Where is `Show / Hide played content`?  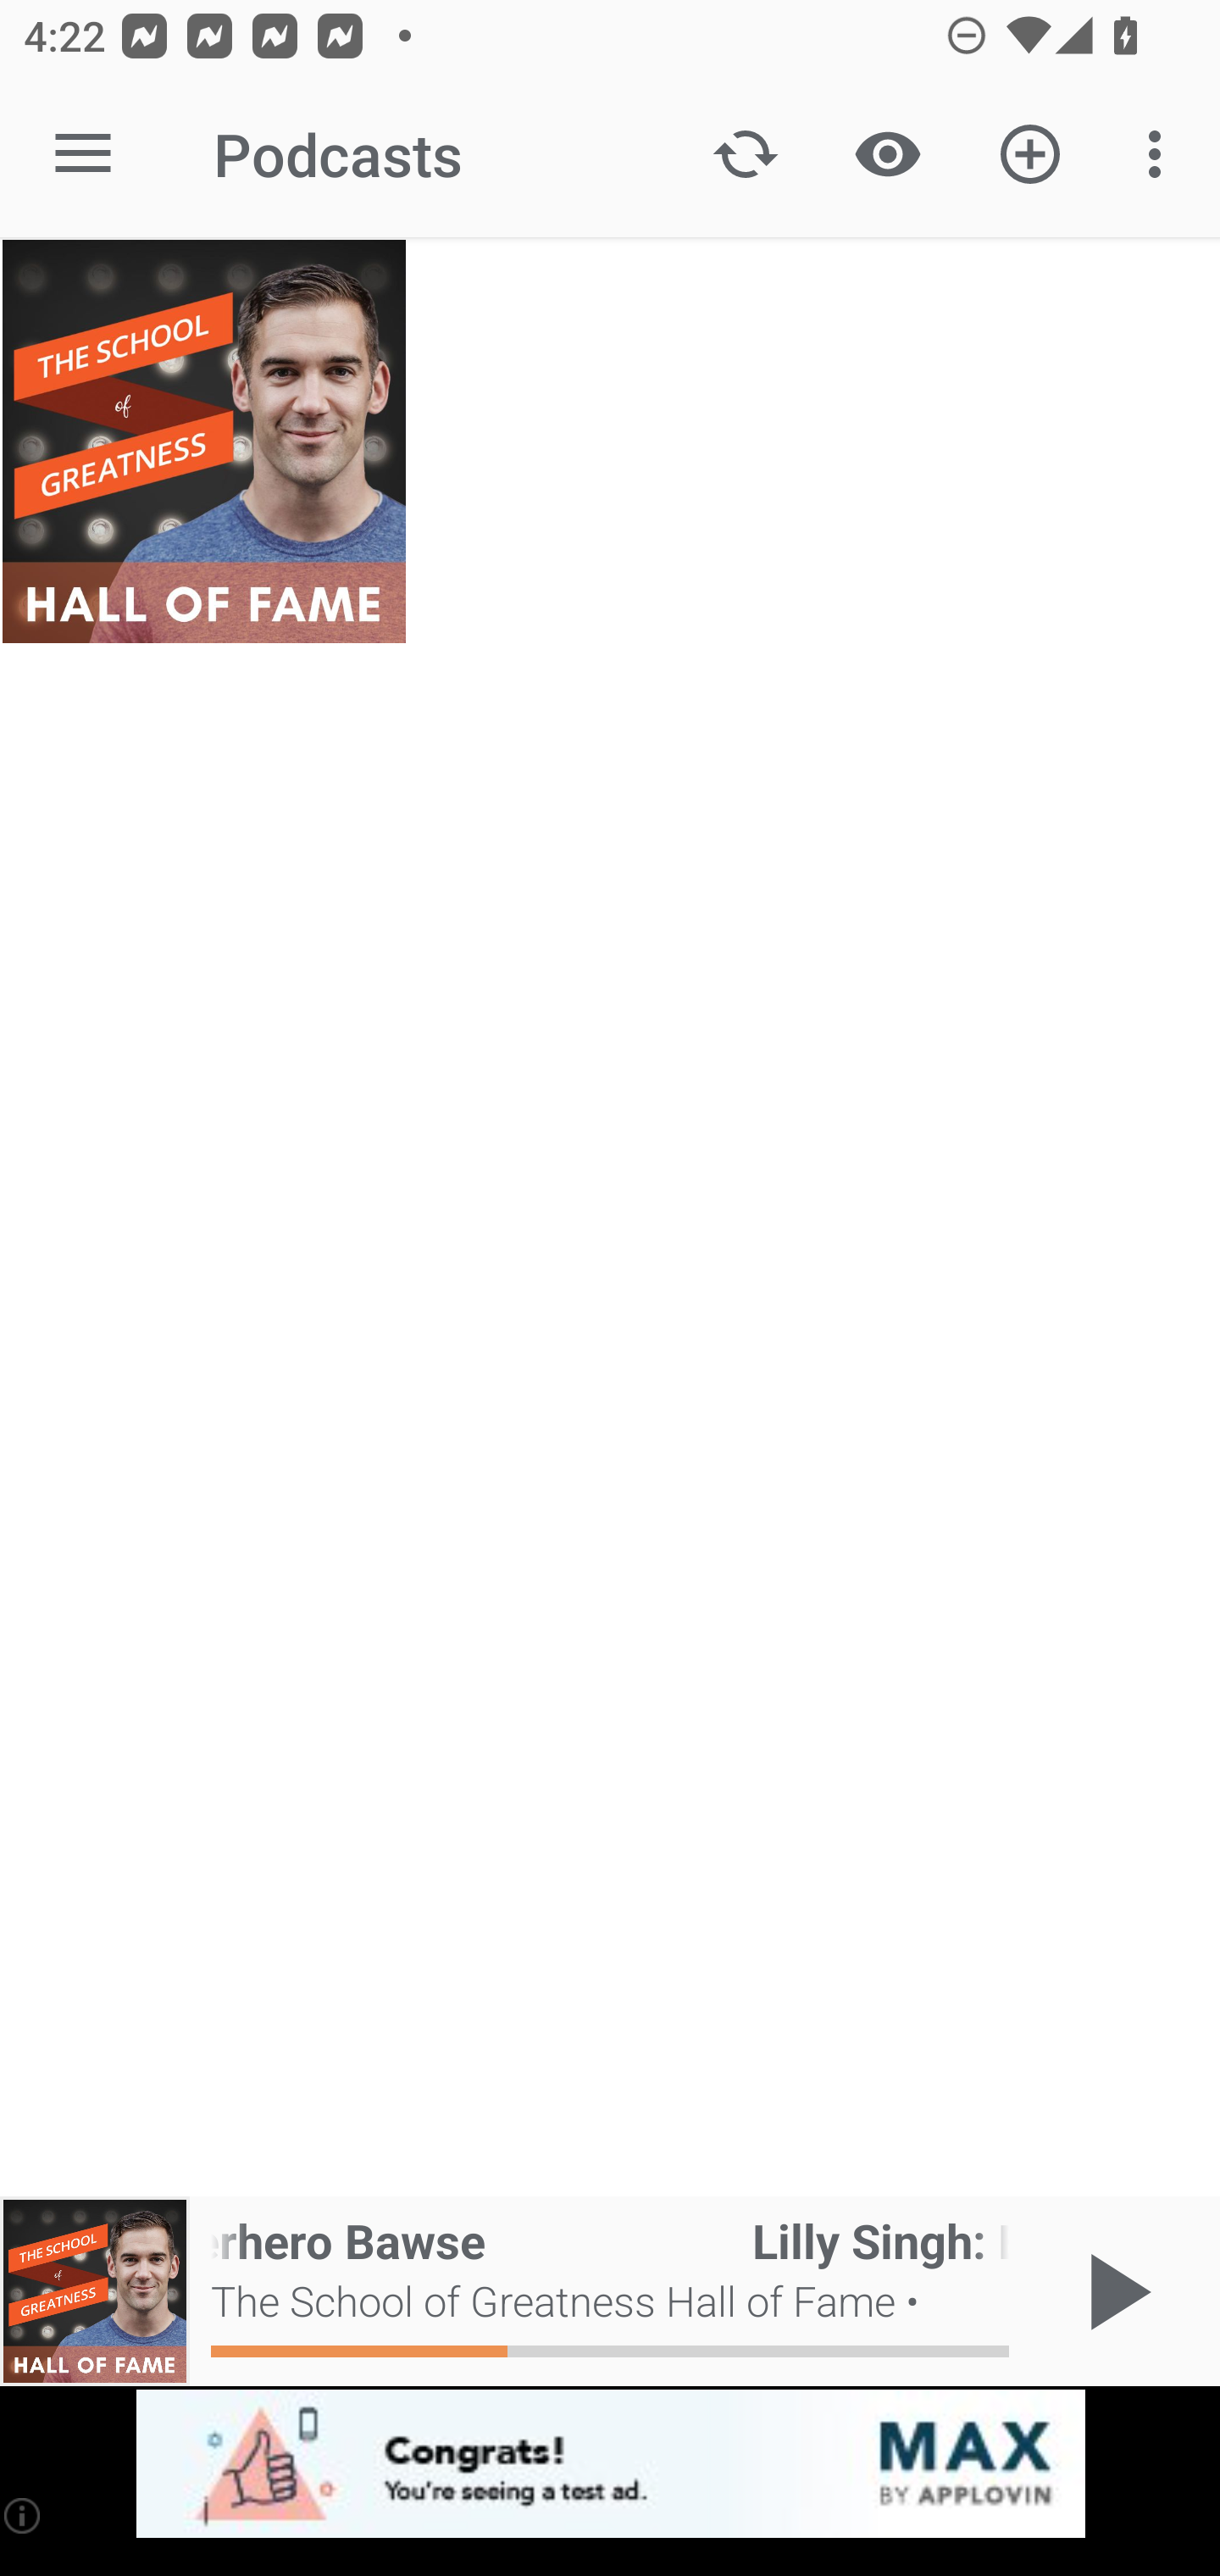
Show / Hide played content is located at coordinates (887, 154).